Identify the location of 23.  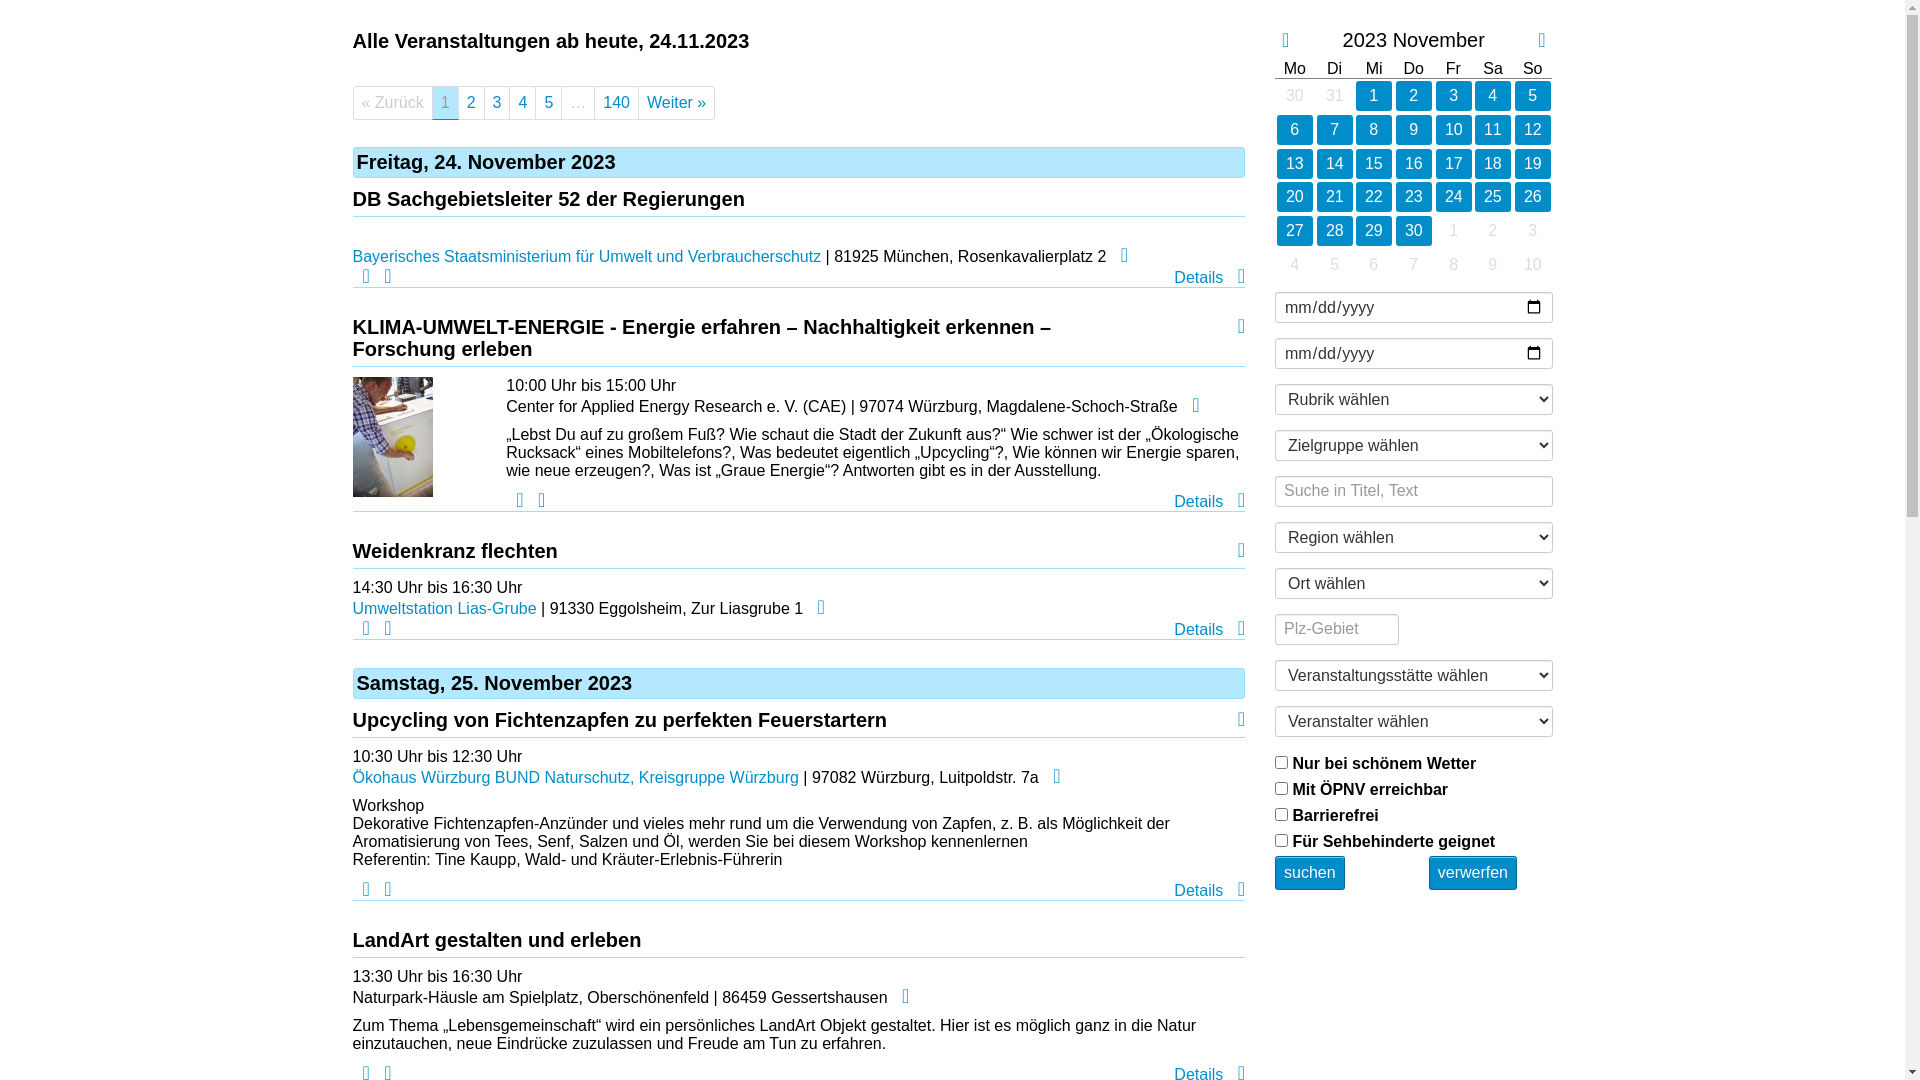
(1414, 197).